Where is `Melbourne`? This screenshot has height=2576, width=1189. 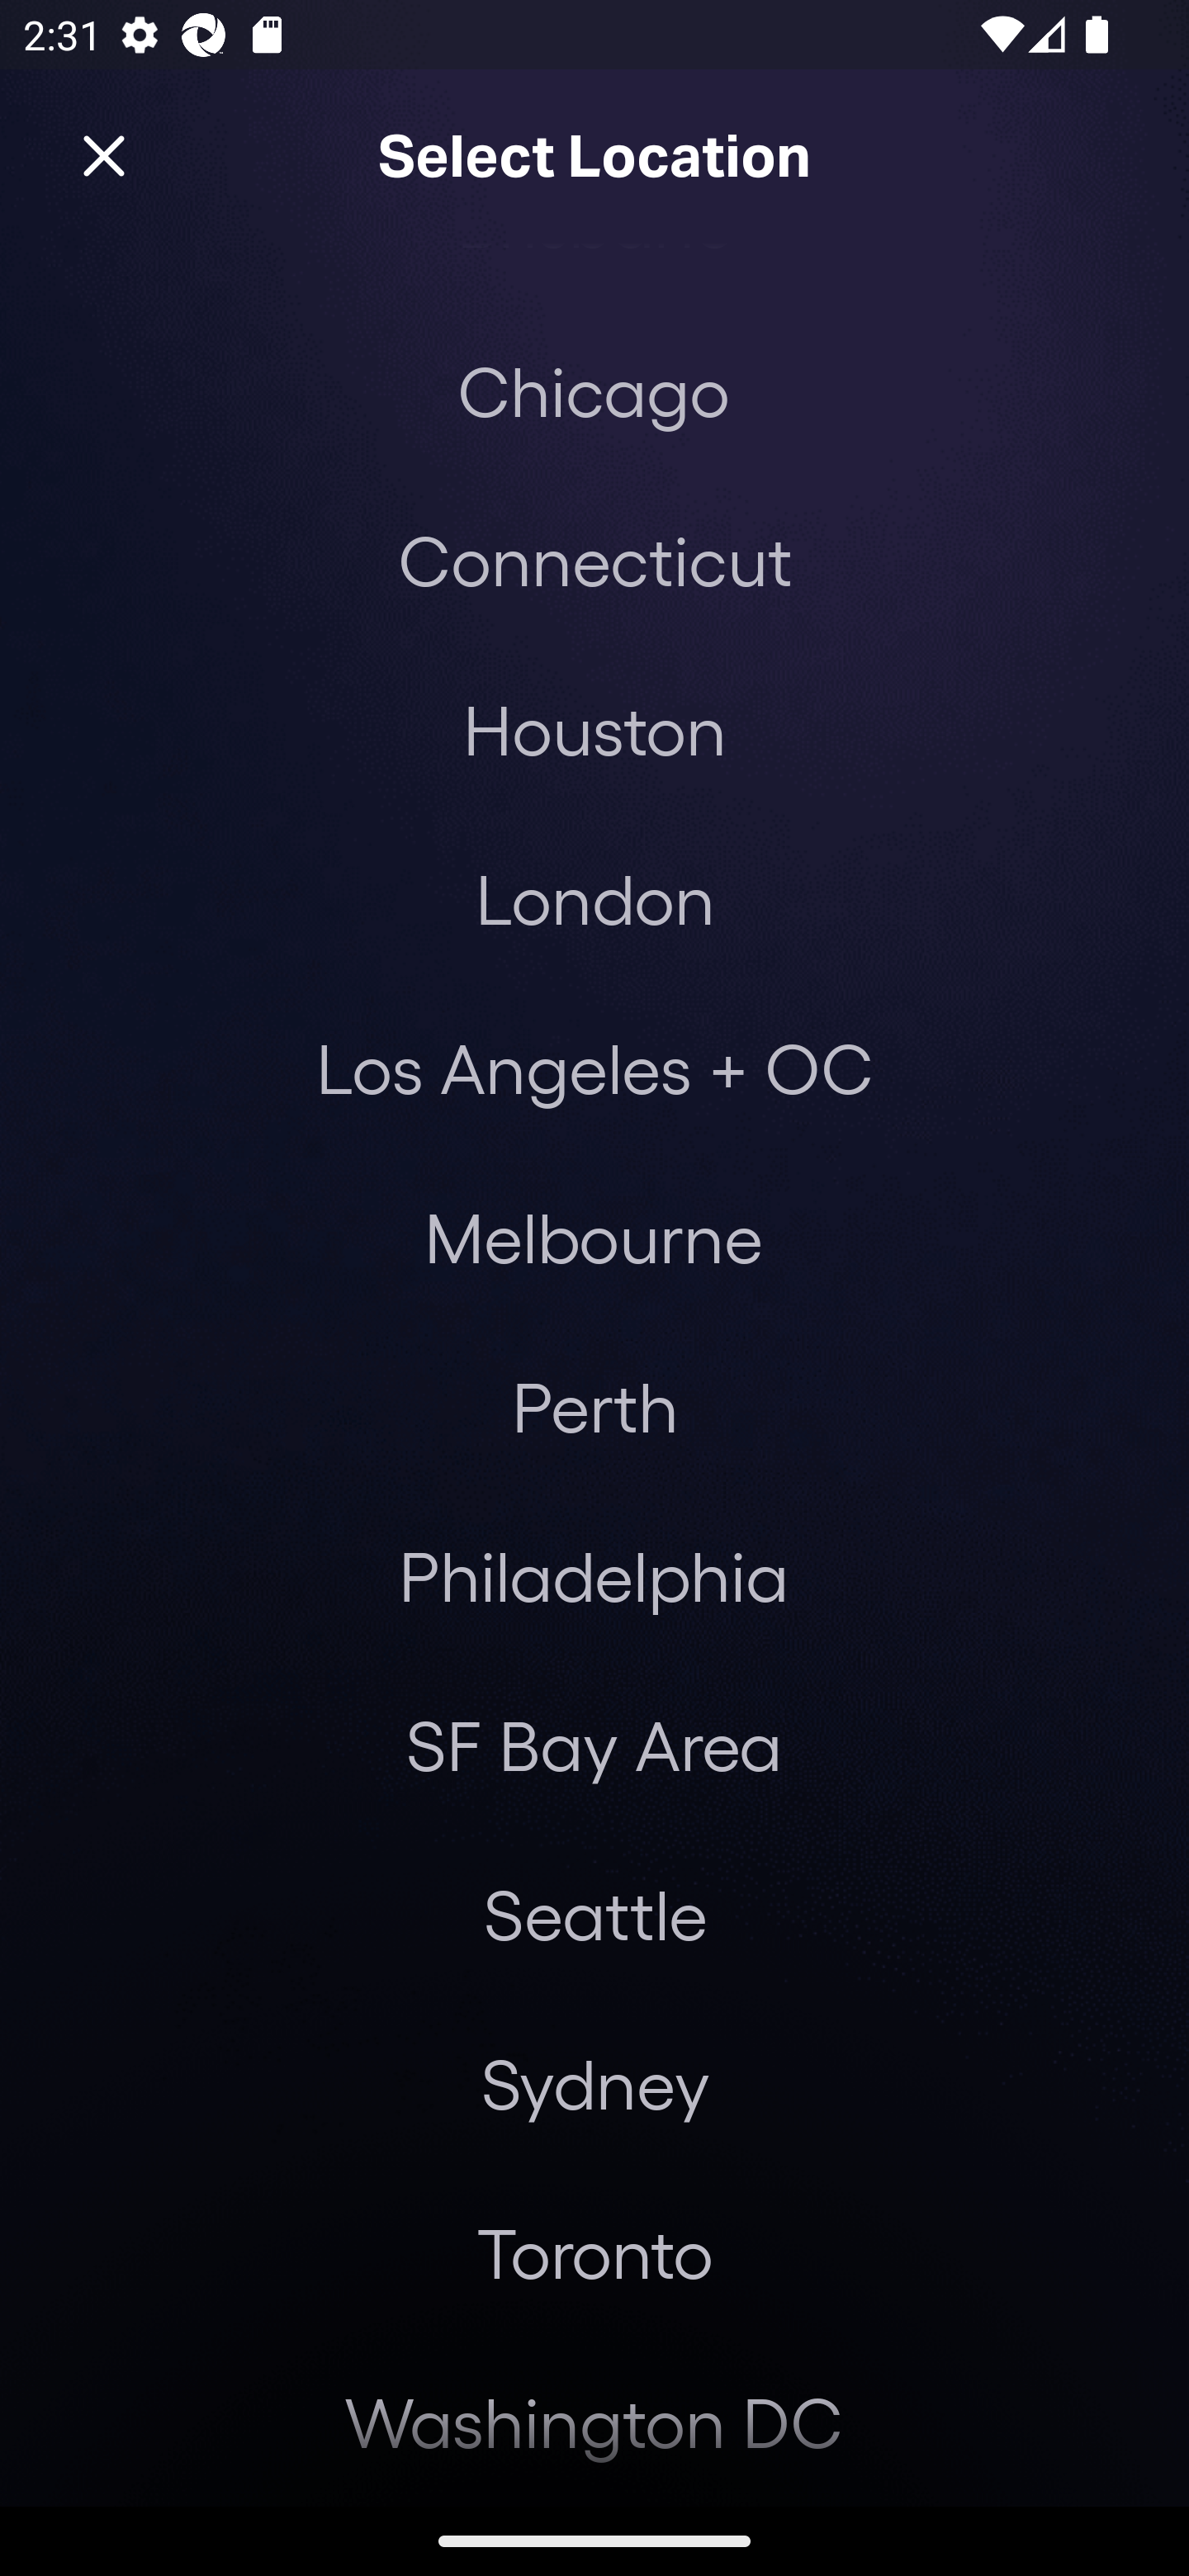
Melbourne is located at coordinates (593, 1236).